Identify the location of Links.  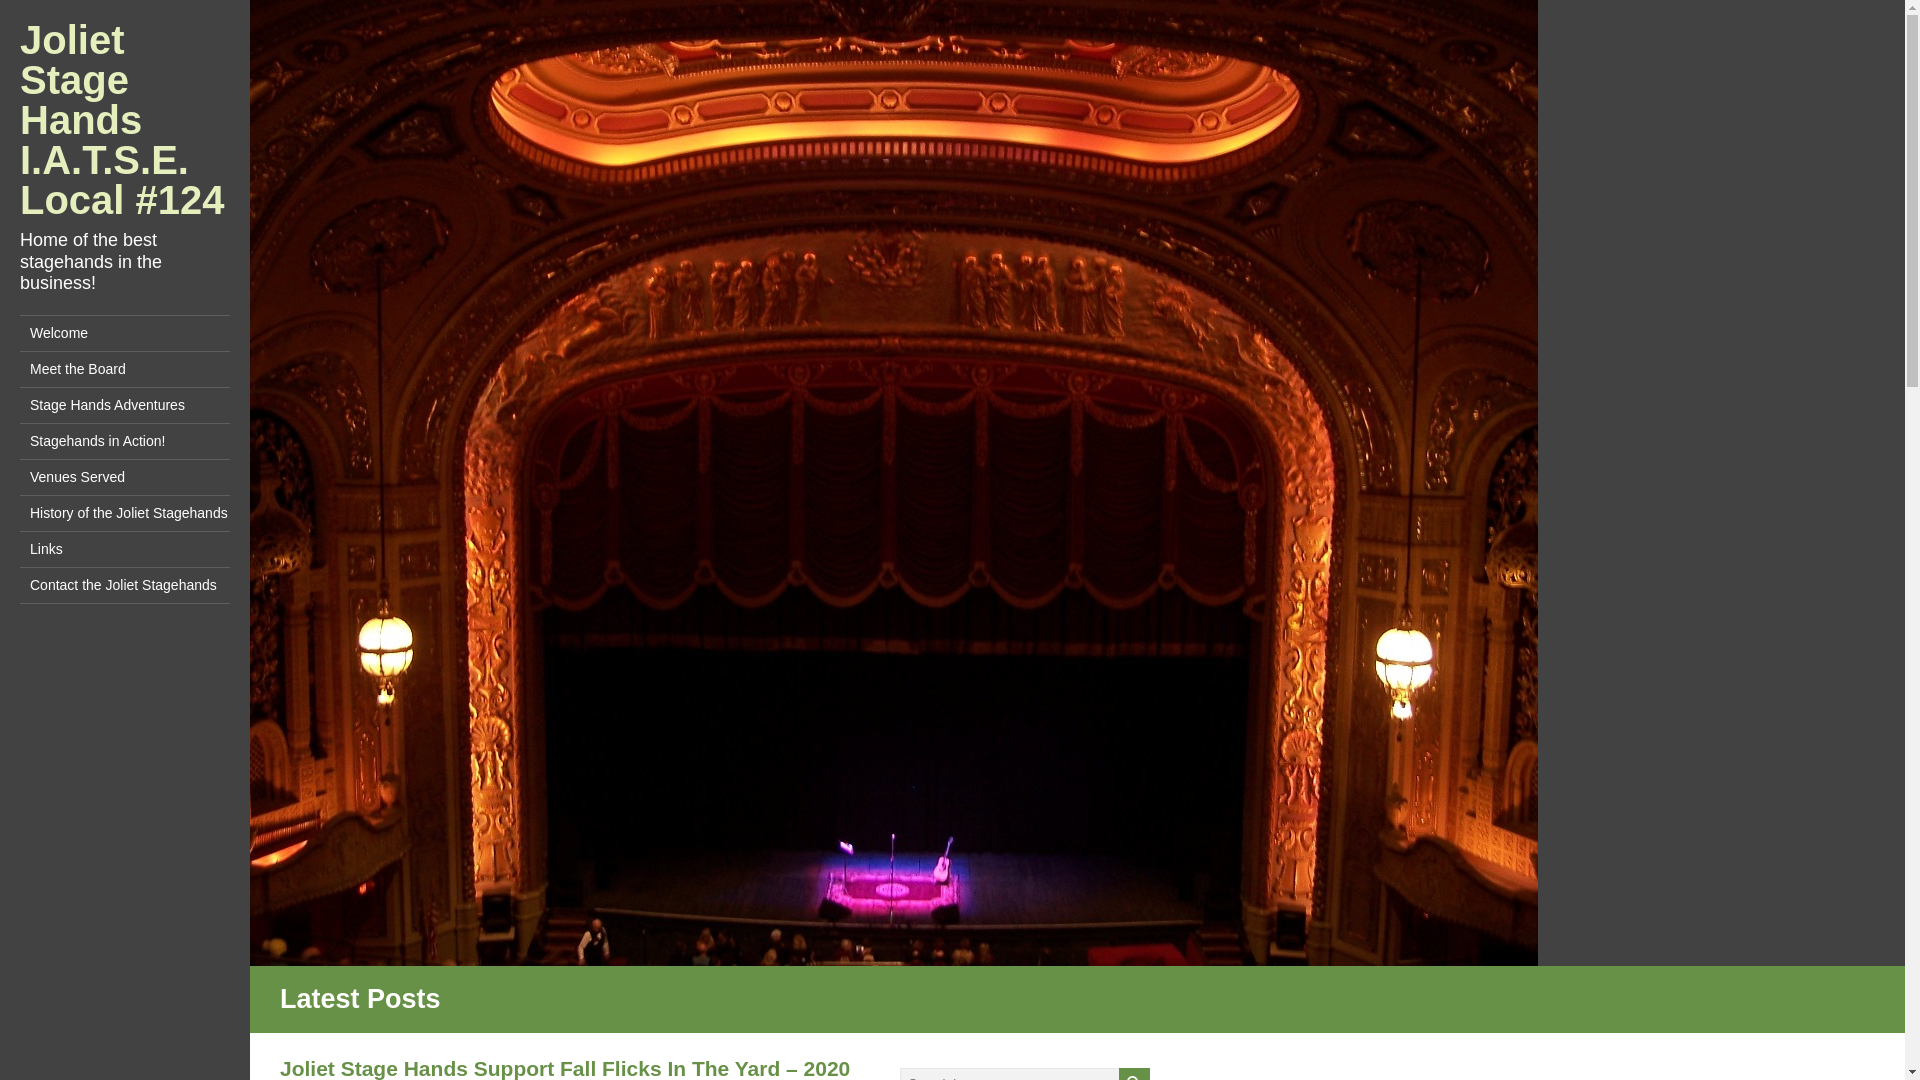
(124, 550).